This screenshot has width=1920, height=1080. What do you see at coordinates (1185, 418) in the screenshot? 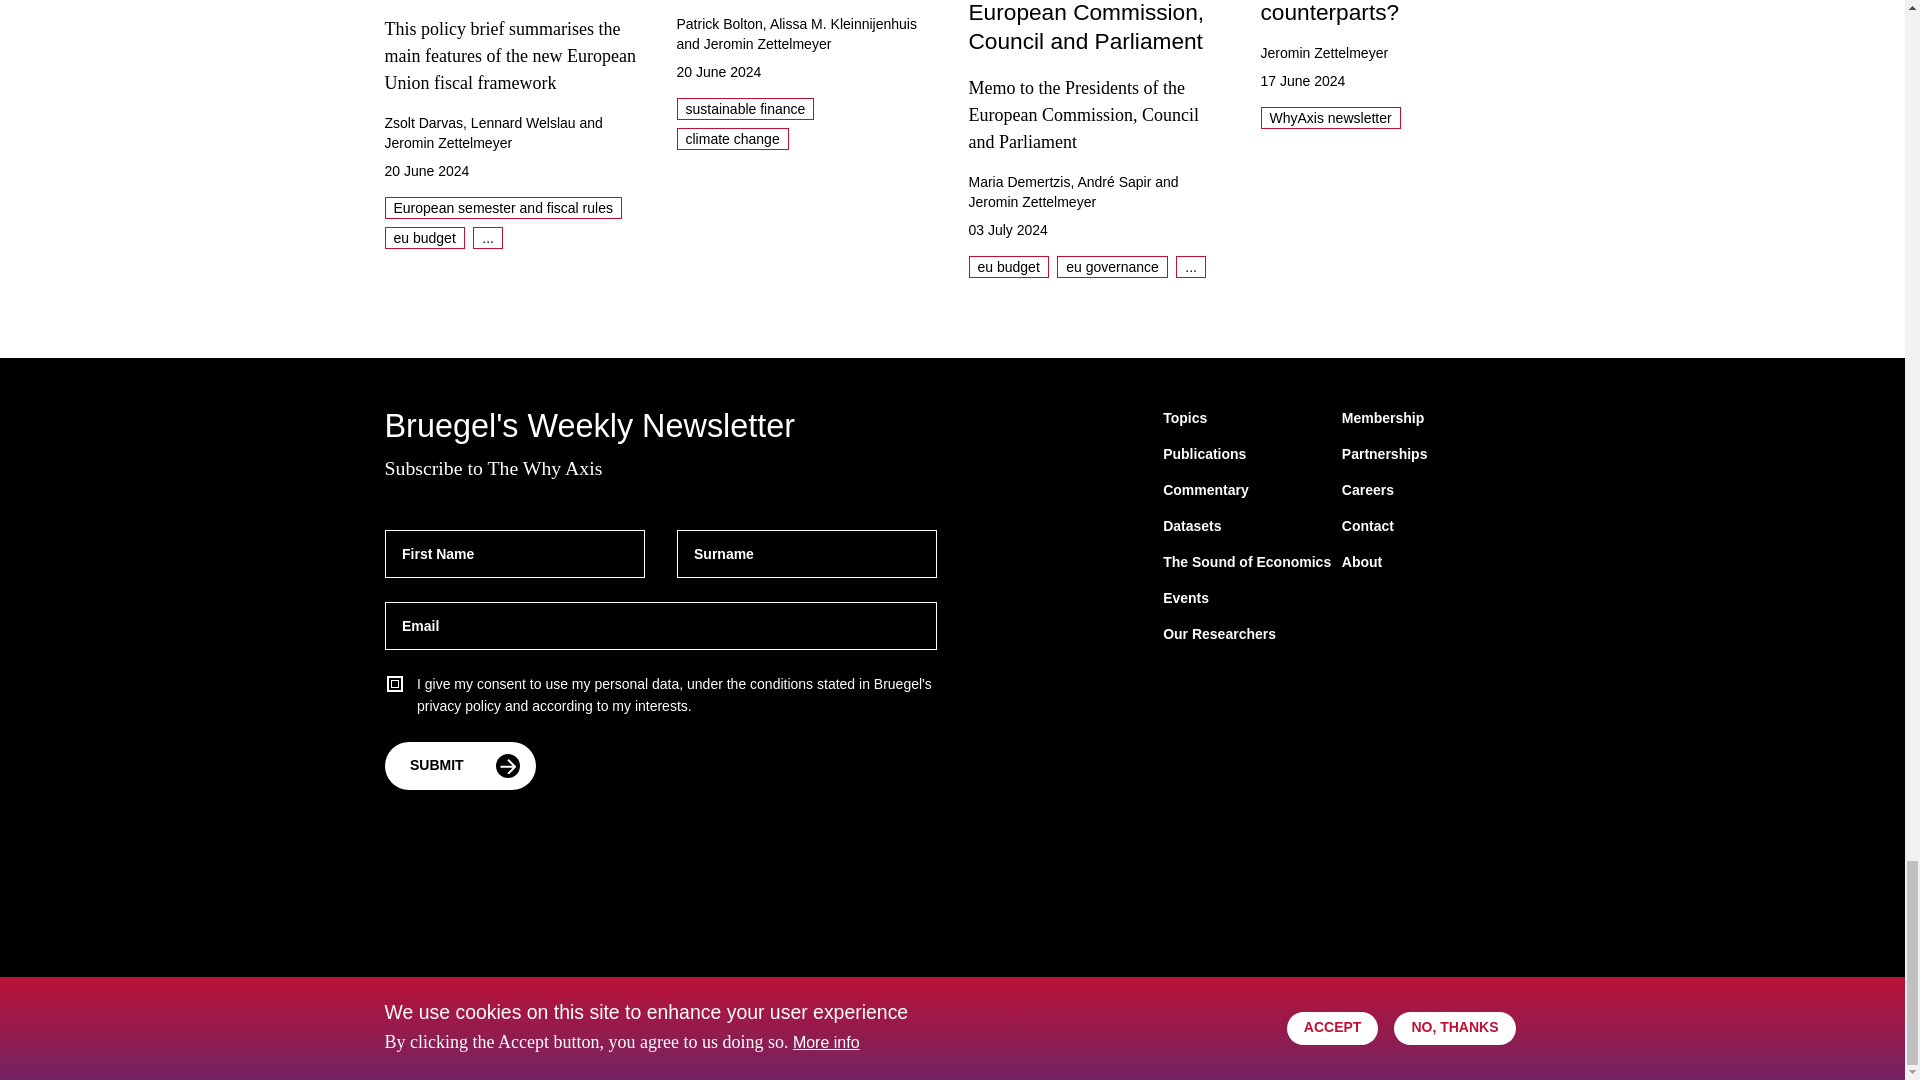
I see `Topics` at bounding box center [1185, 418].